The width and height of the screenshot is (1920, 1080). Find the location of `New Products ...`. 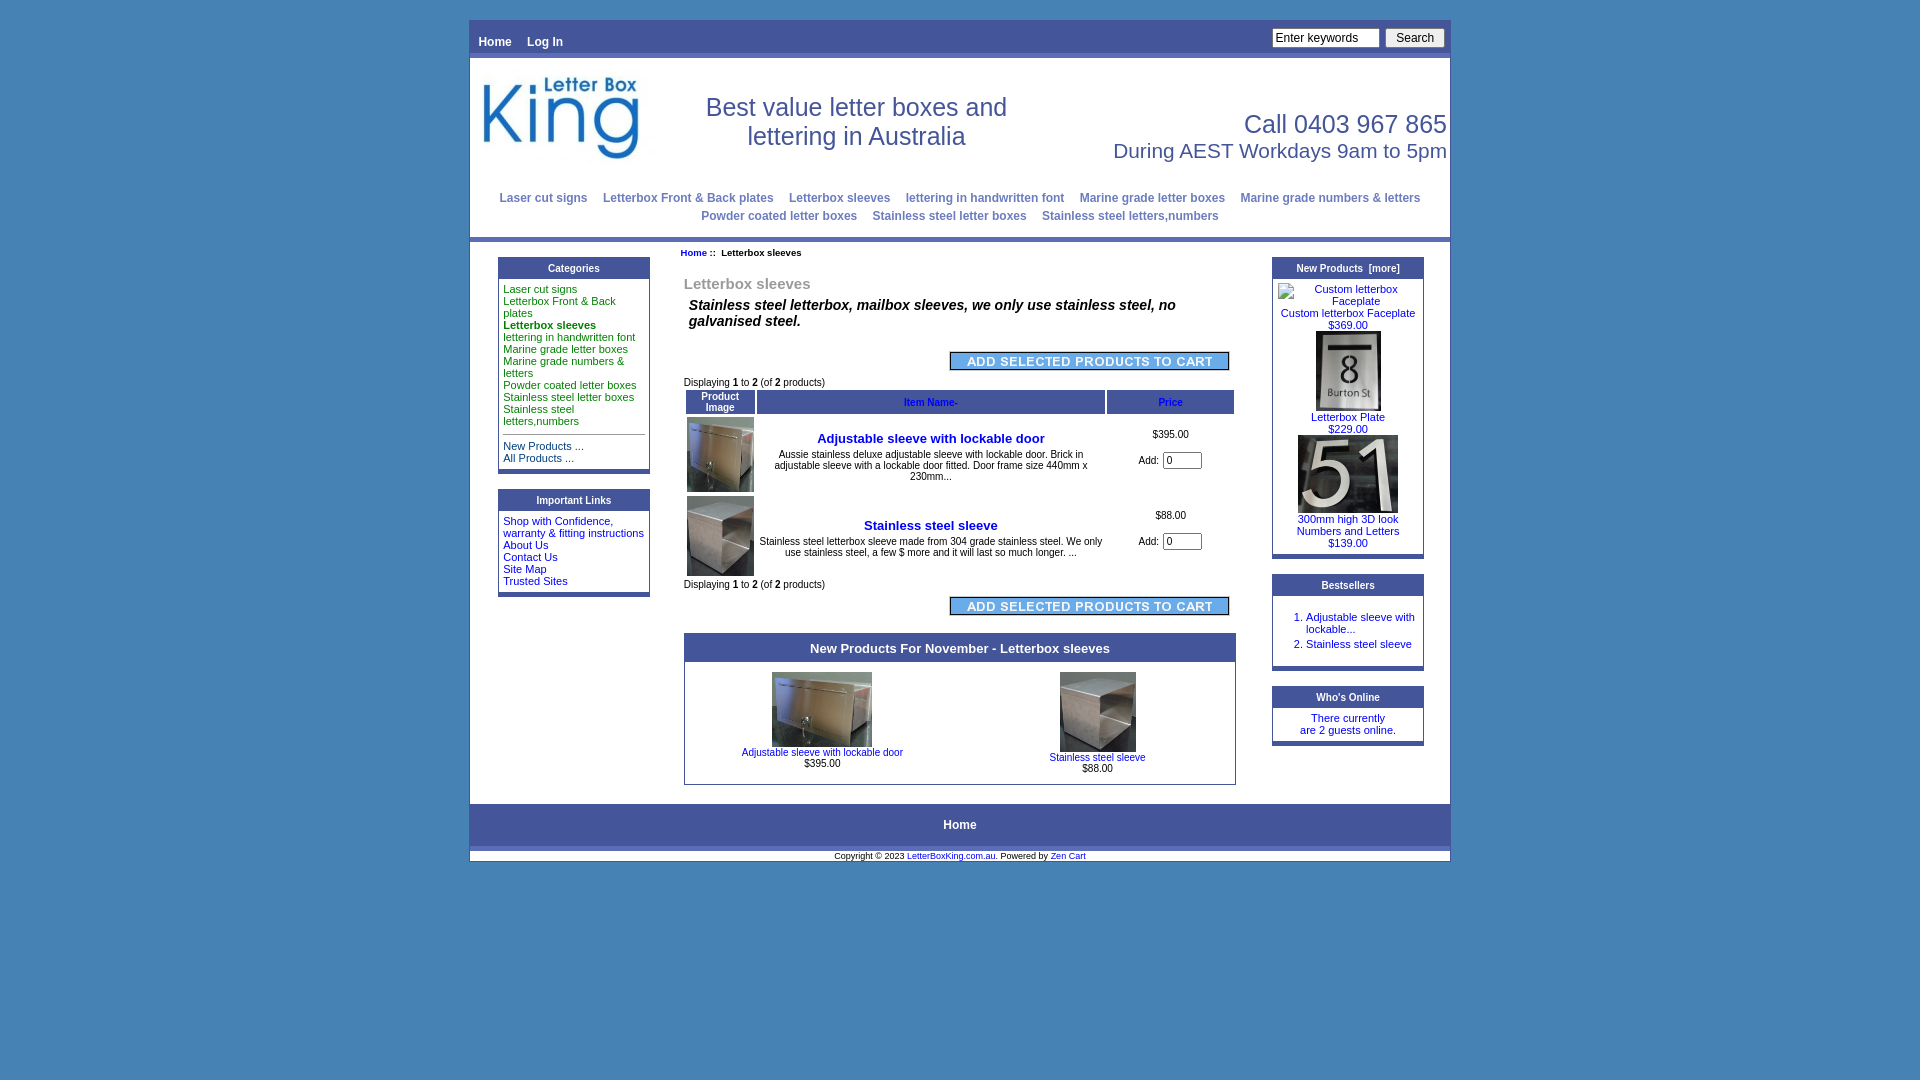

New Products ... is located at coordinates (544, 446).